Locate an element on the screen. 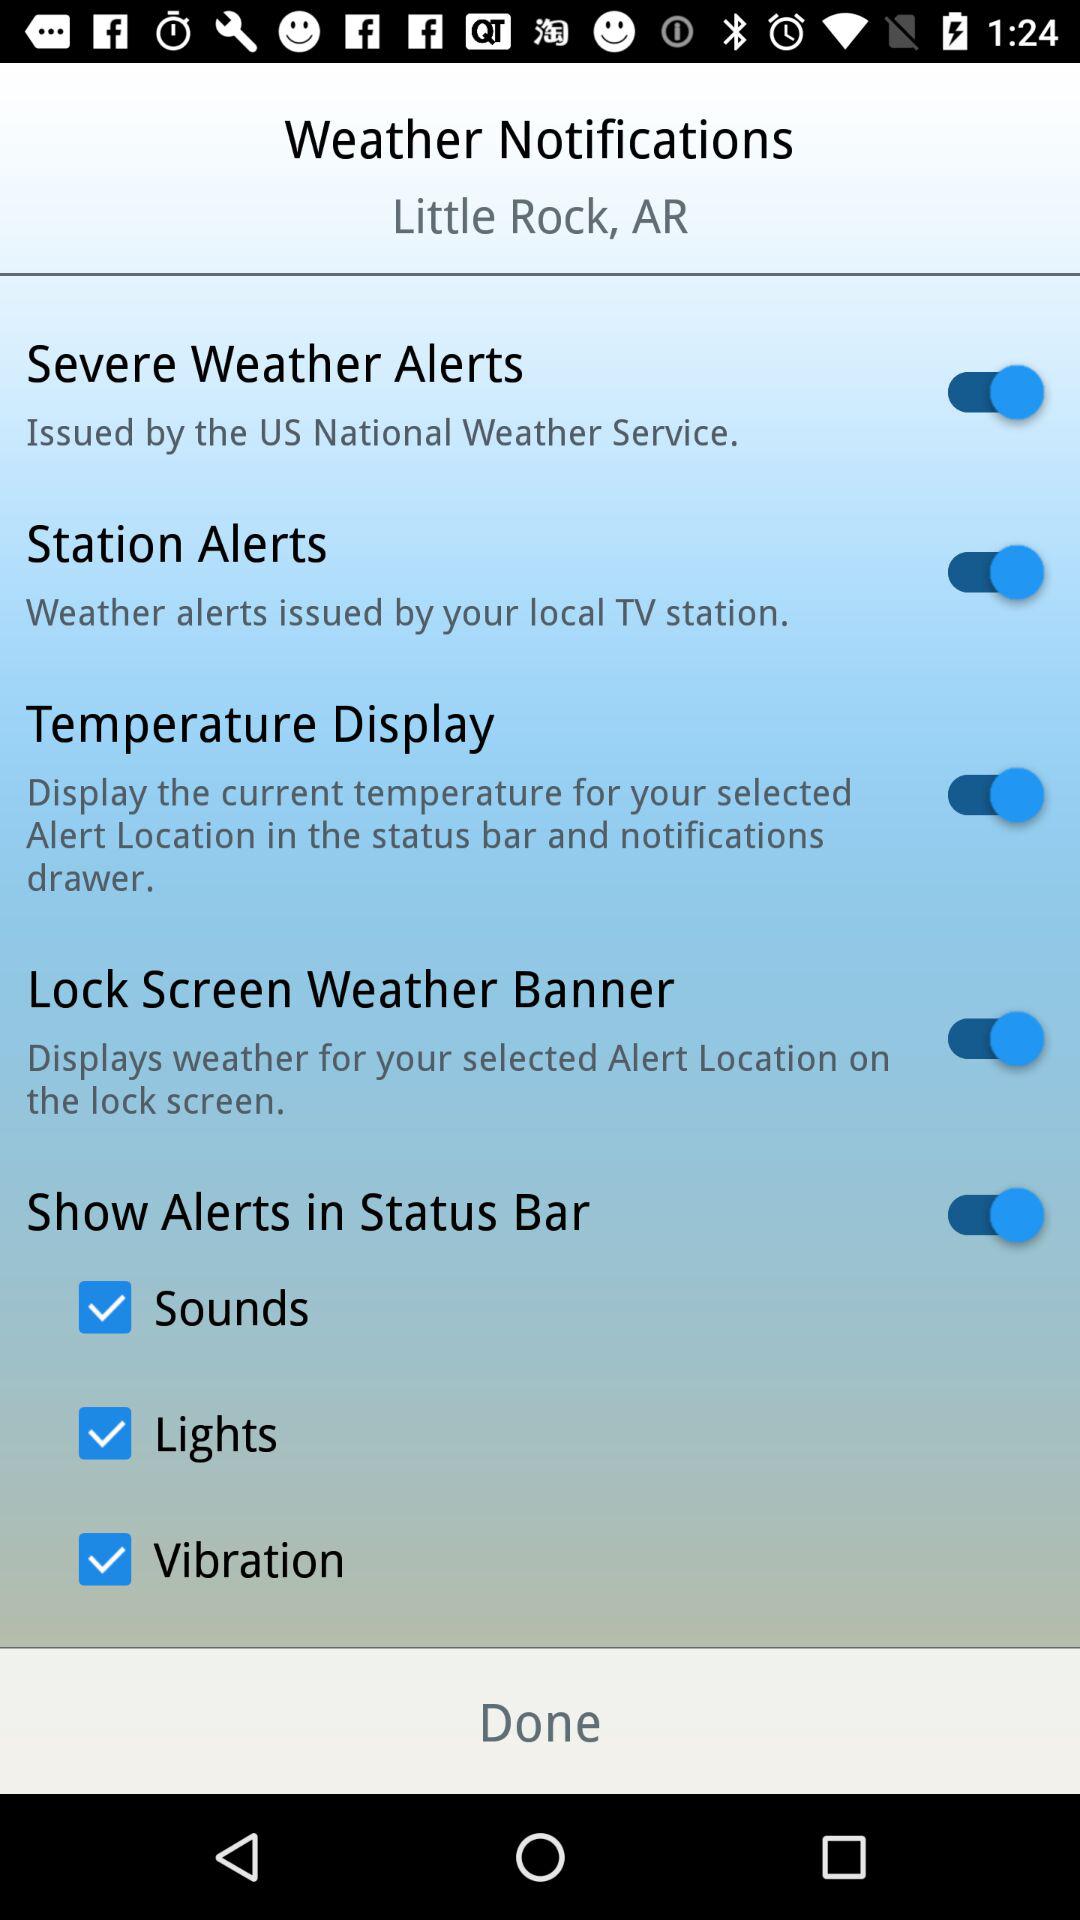 This screenshot has height=1920, width=1080. tap icon below lock screen weather icon is located at coordinates (461, 1078).